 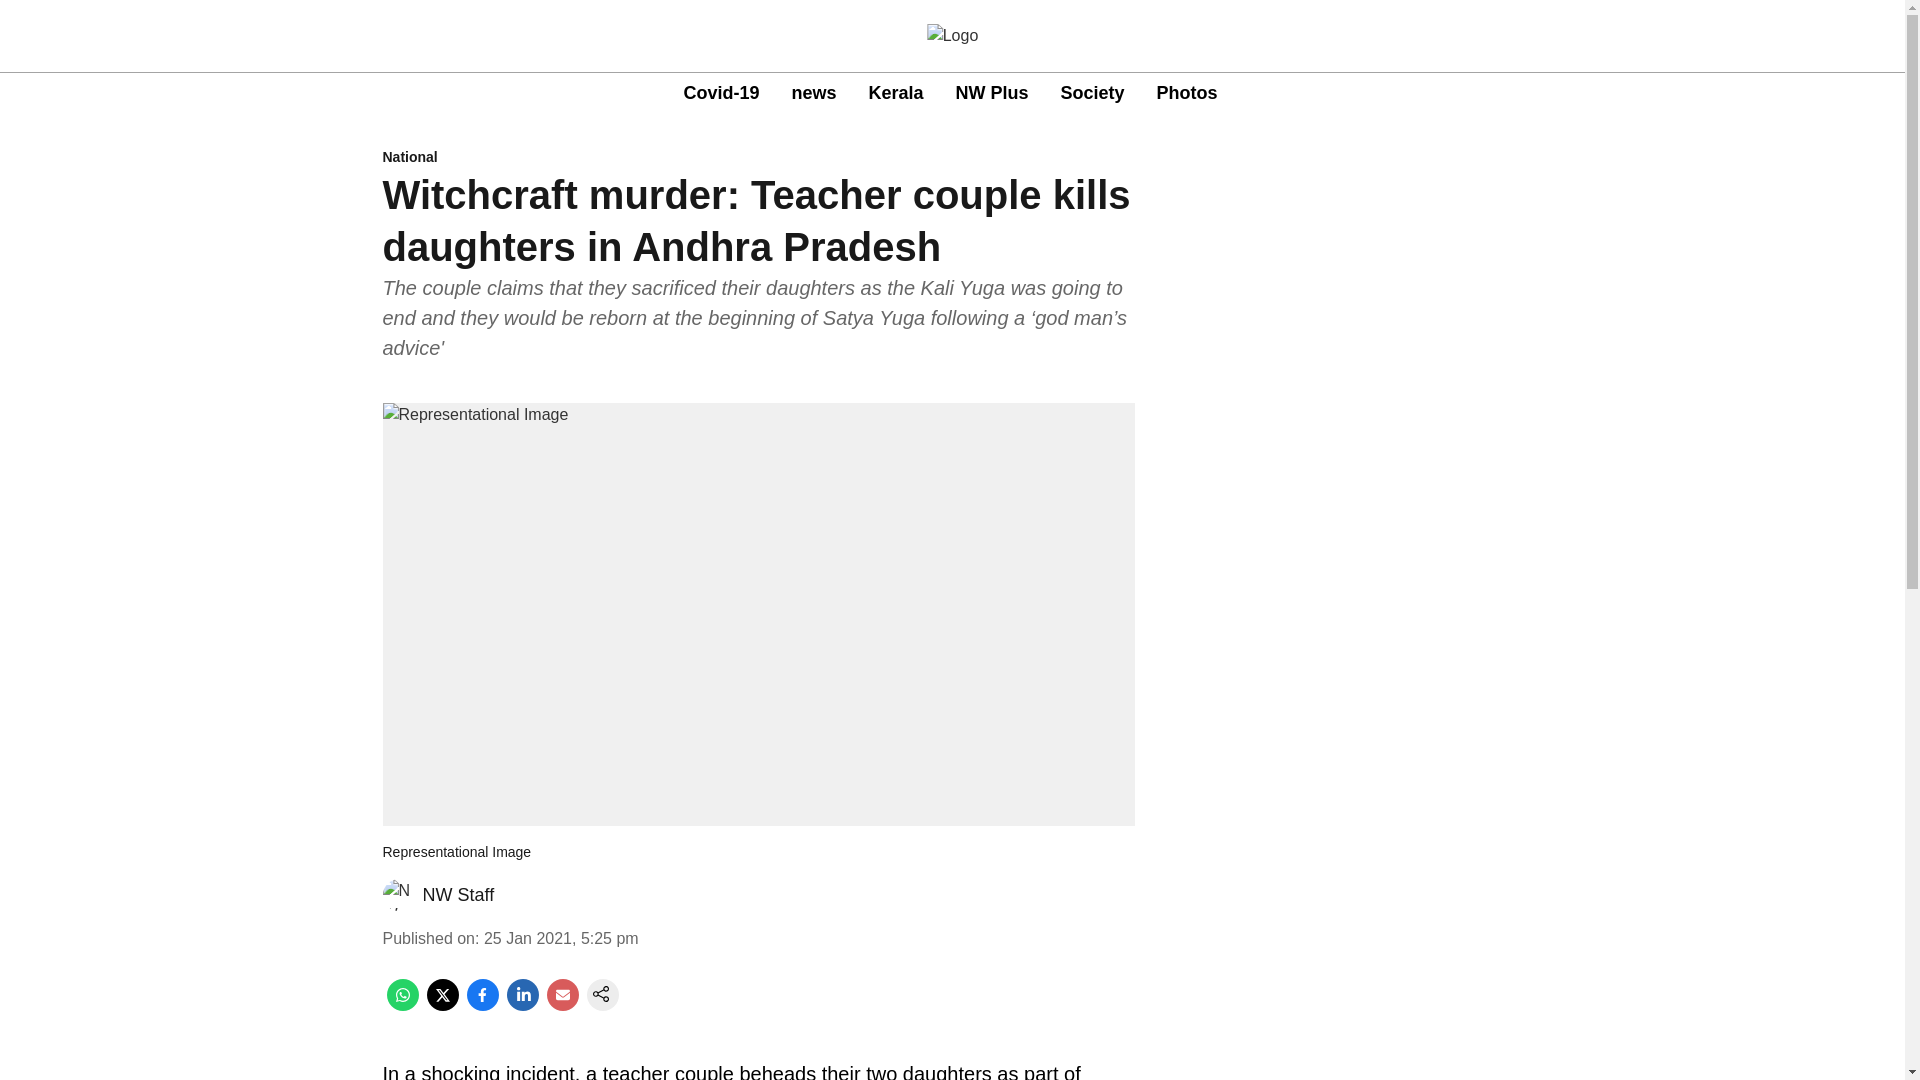 What do you see at coordinates (561, 938) in the screenshot?
I see `2021-01-25 09:25` at bounding box center [561, 938].